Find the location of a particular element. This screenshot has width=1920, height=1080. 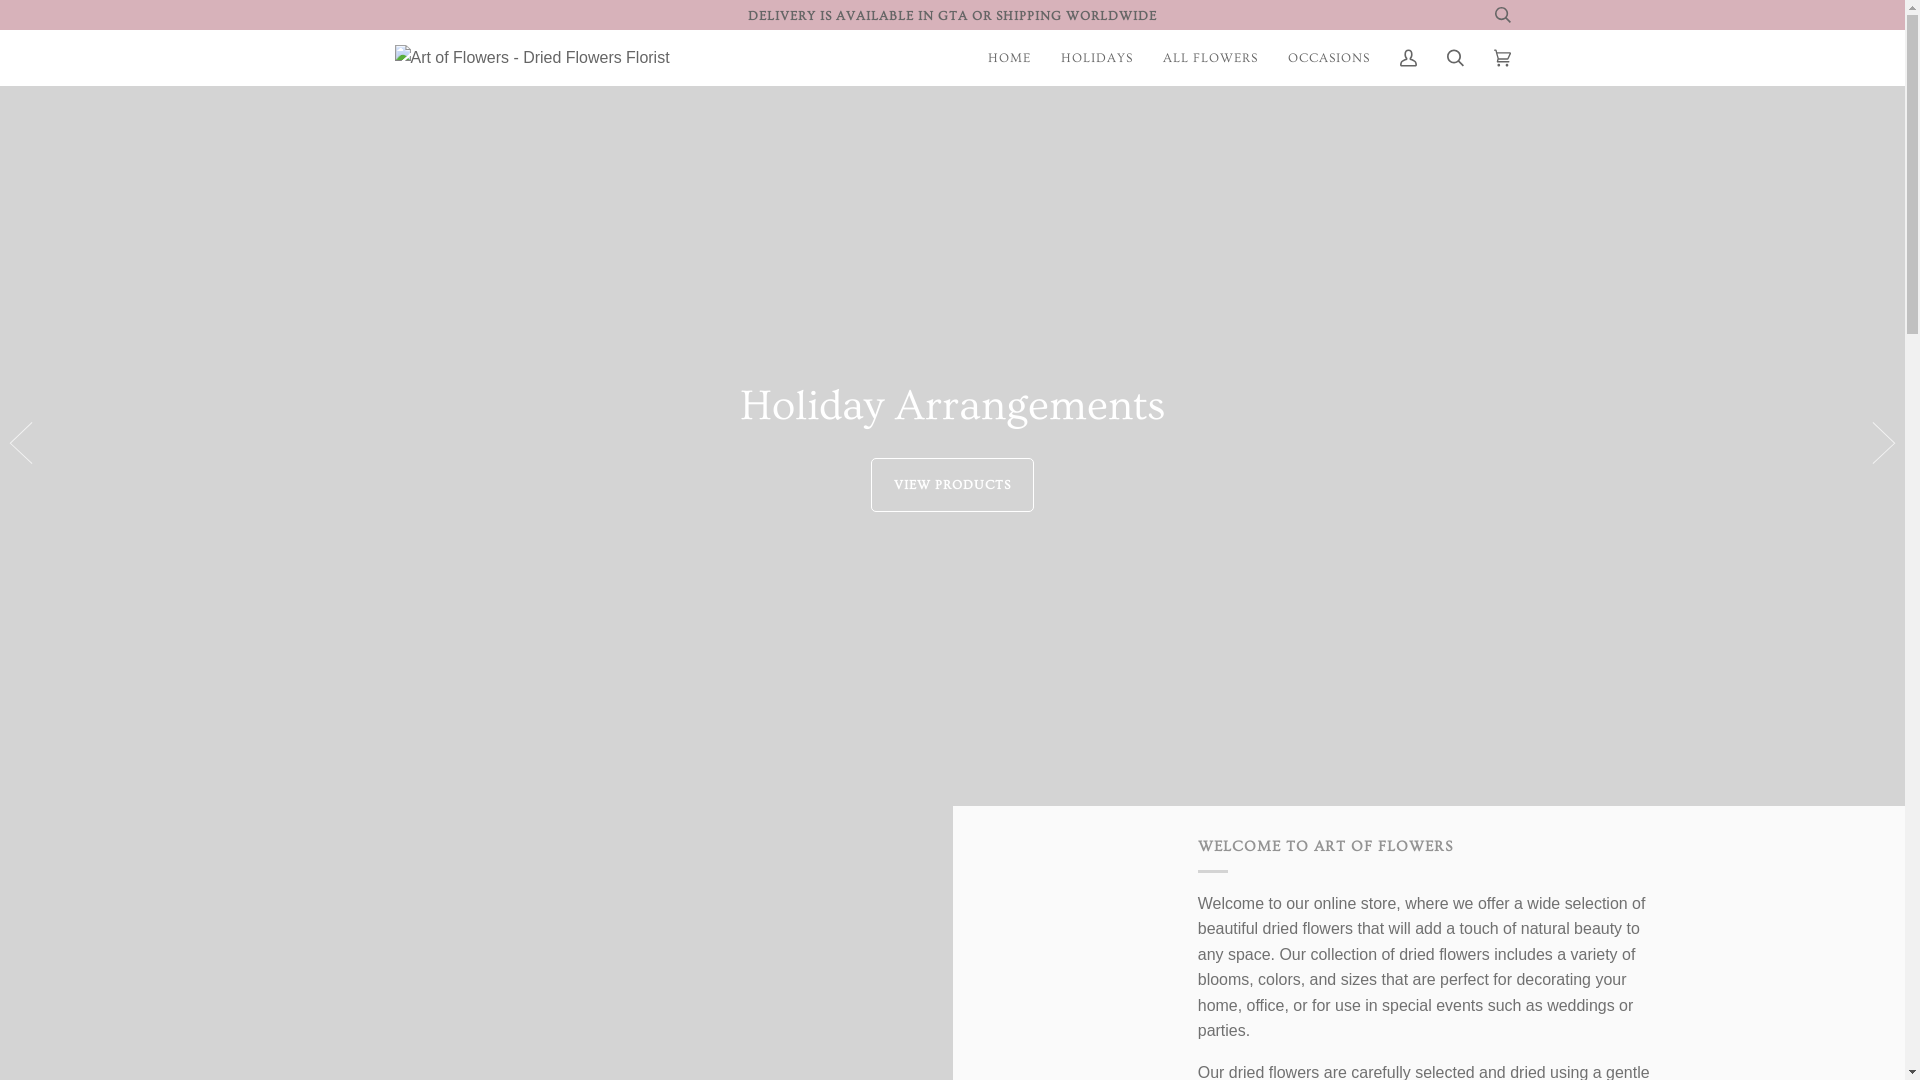

Cart
(0) is located at coordinates (1502, 58).